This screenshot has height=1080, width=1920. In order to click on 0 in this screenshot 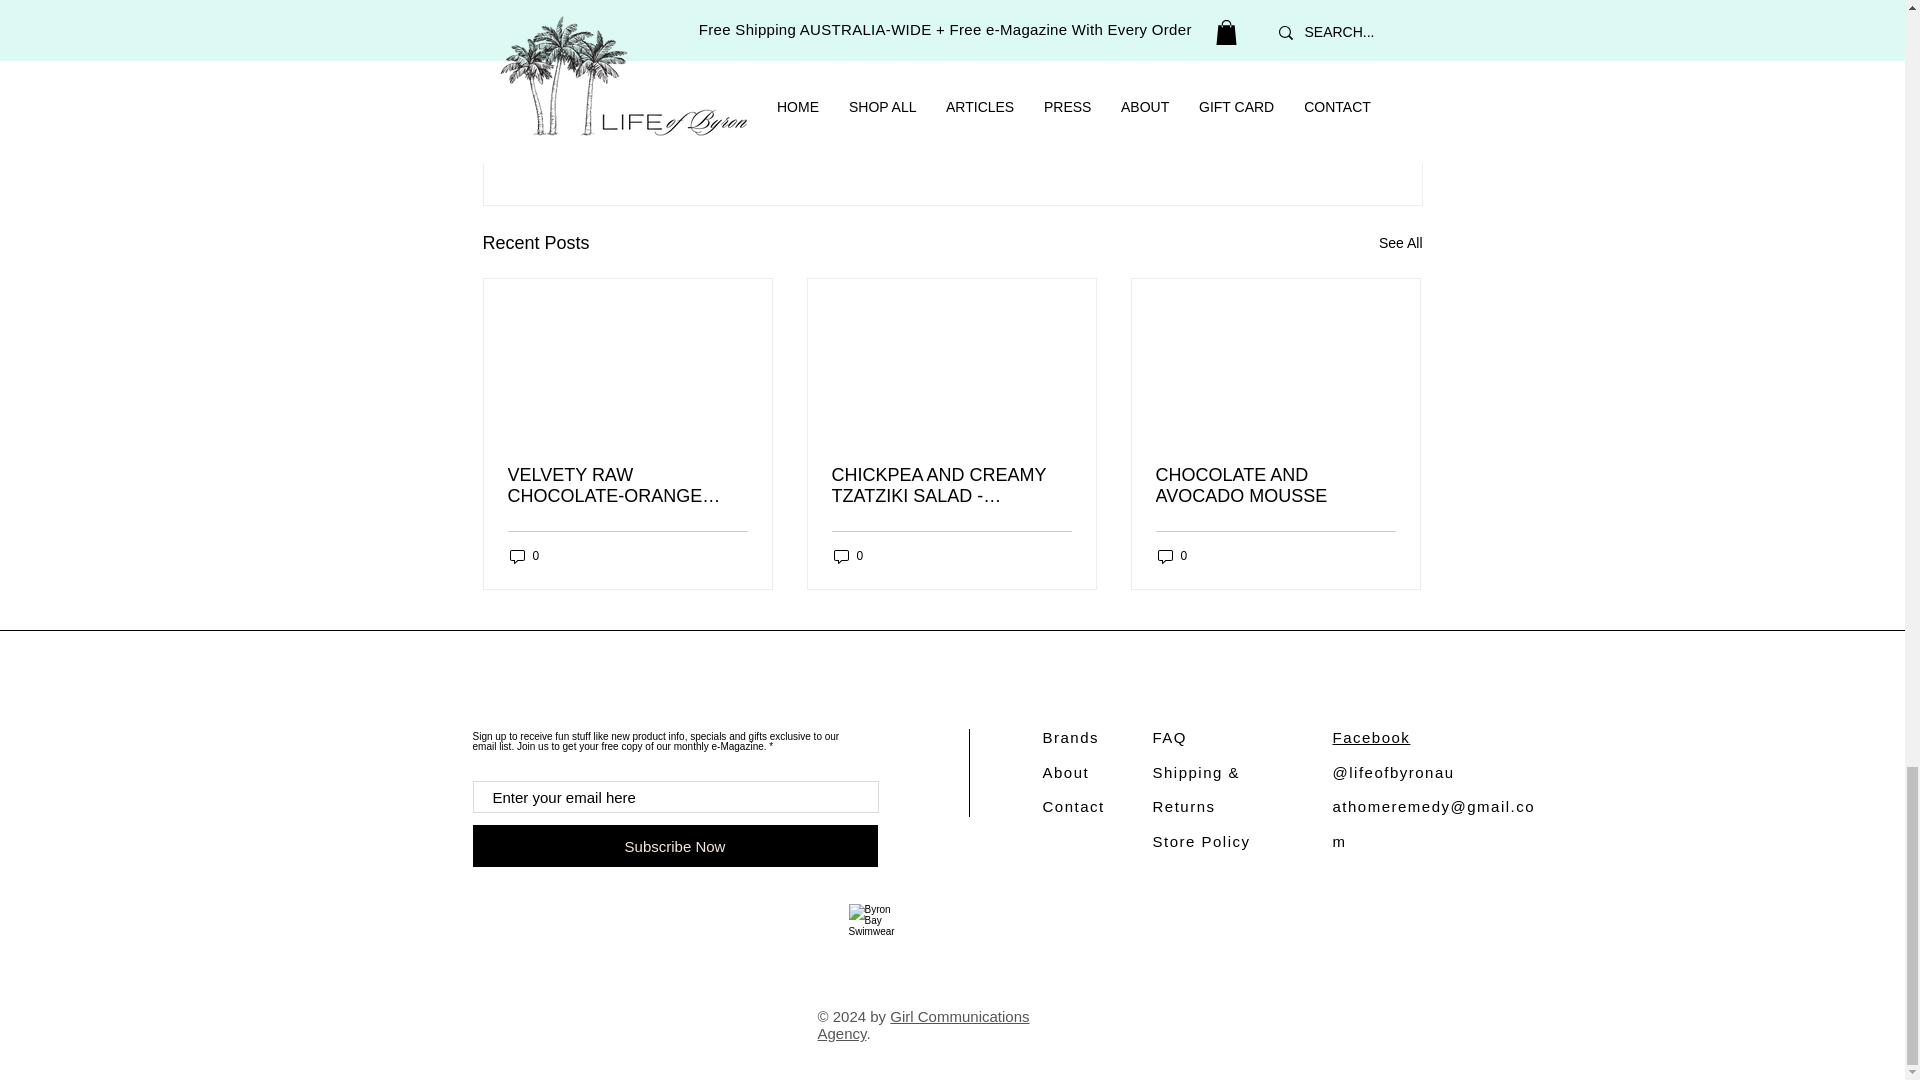, I will do `click(848, 556)`.